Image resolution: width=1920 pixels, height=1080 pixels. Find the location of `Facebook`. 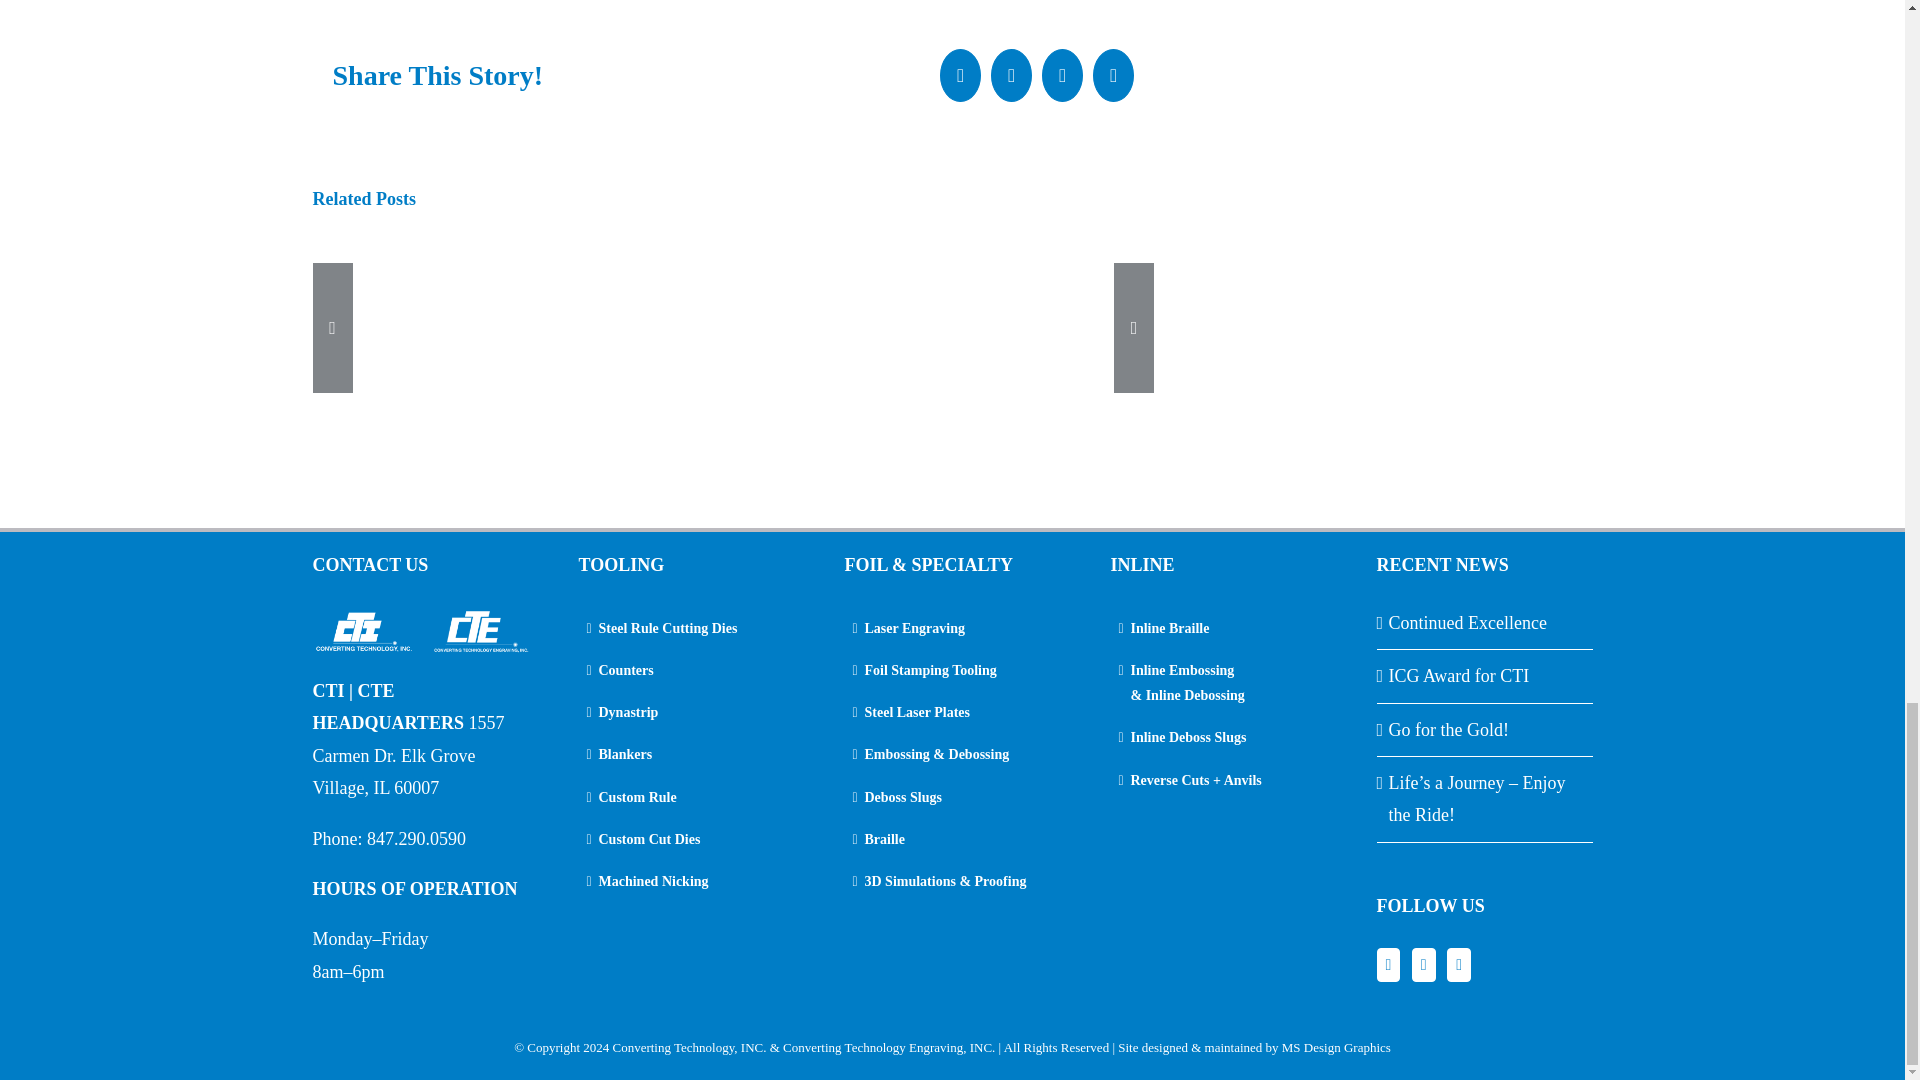

Facebook is located at coordinates (1388, 964).